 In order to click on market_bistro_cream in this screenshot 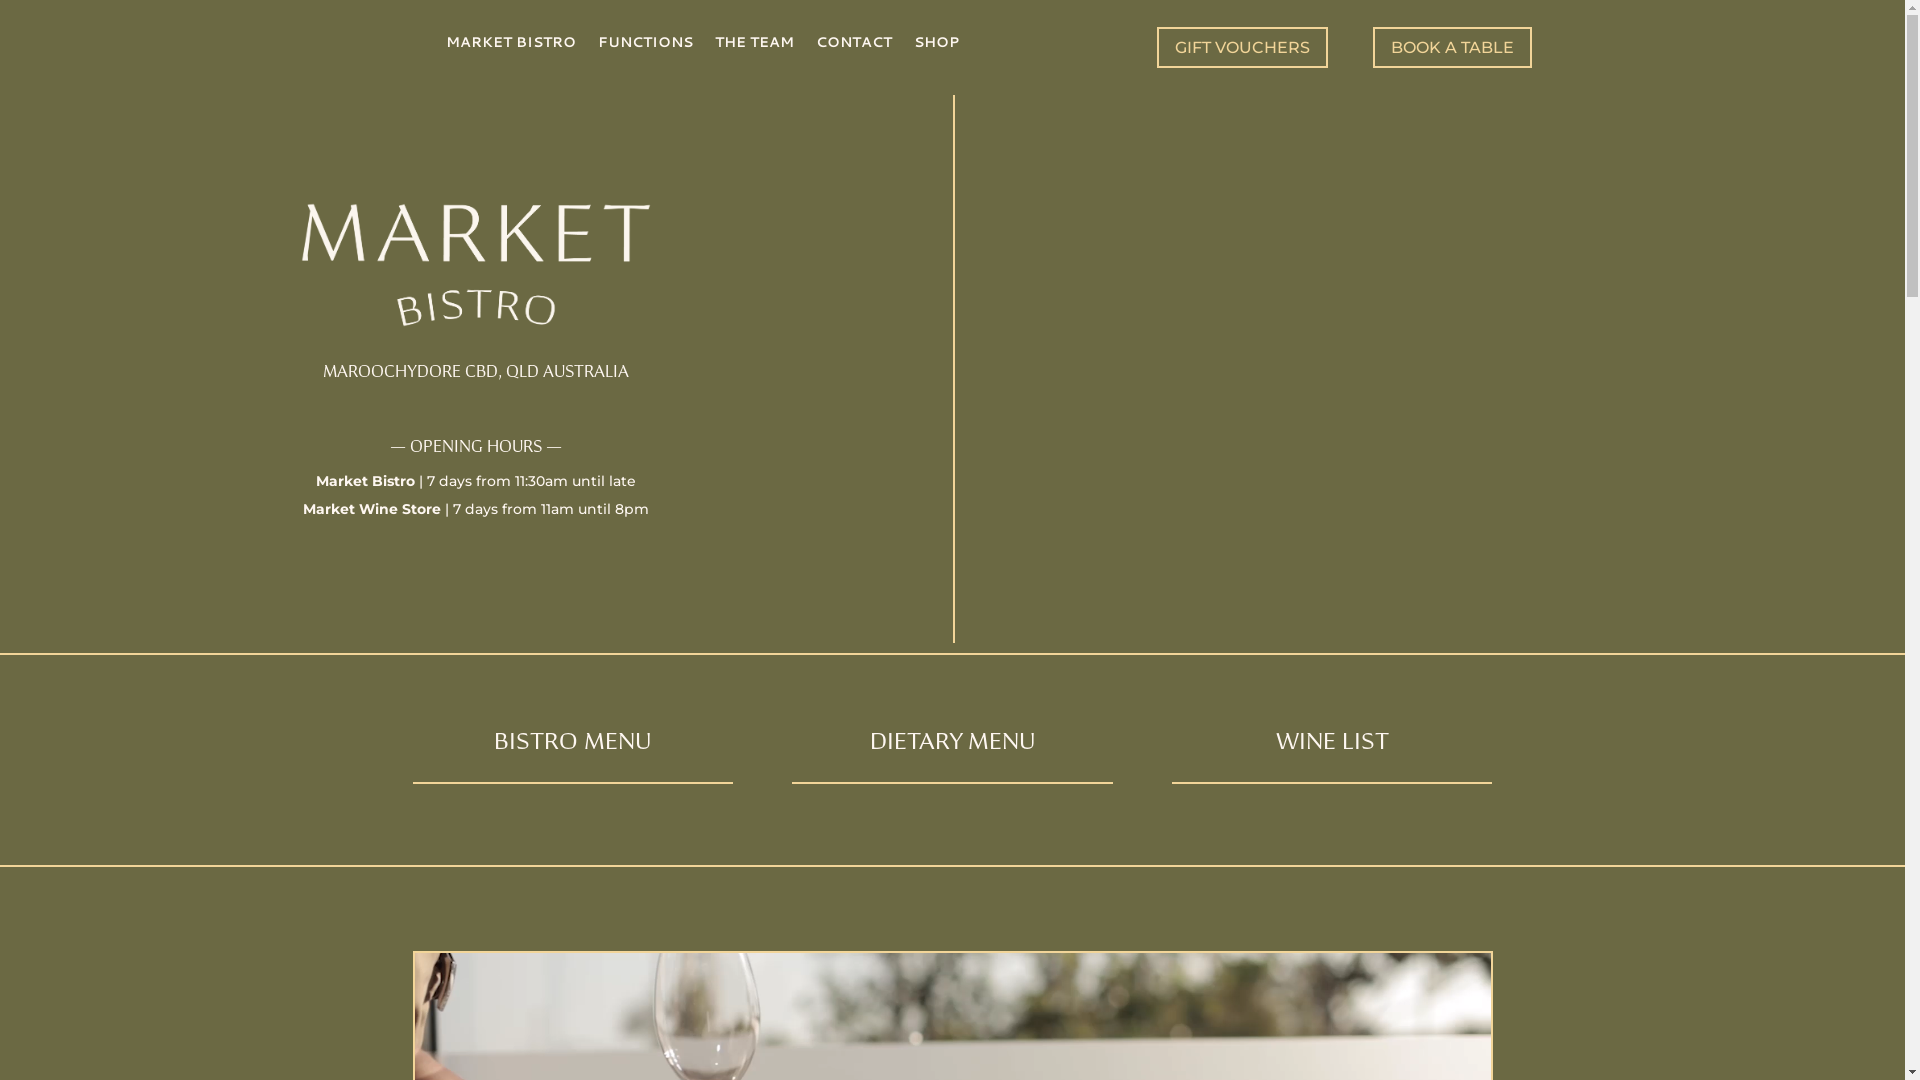, I will do `click(476, 266)`.